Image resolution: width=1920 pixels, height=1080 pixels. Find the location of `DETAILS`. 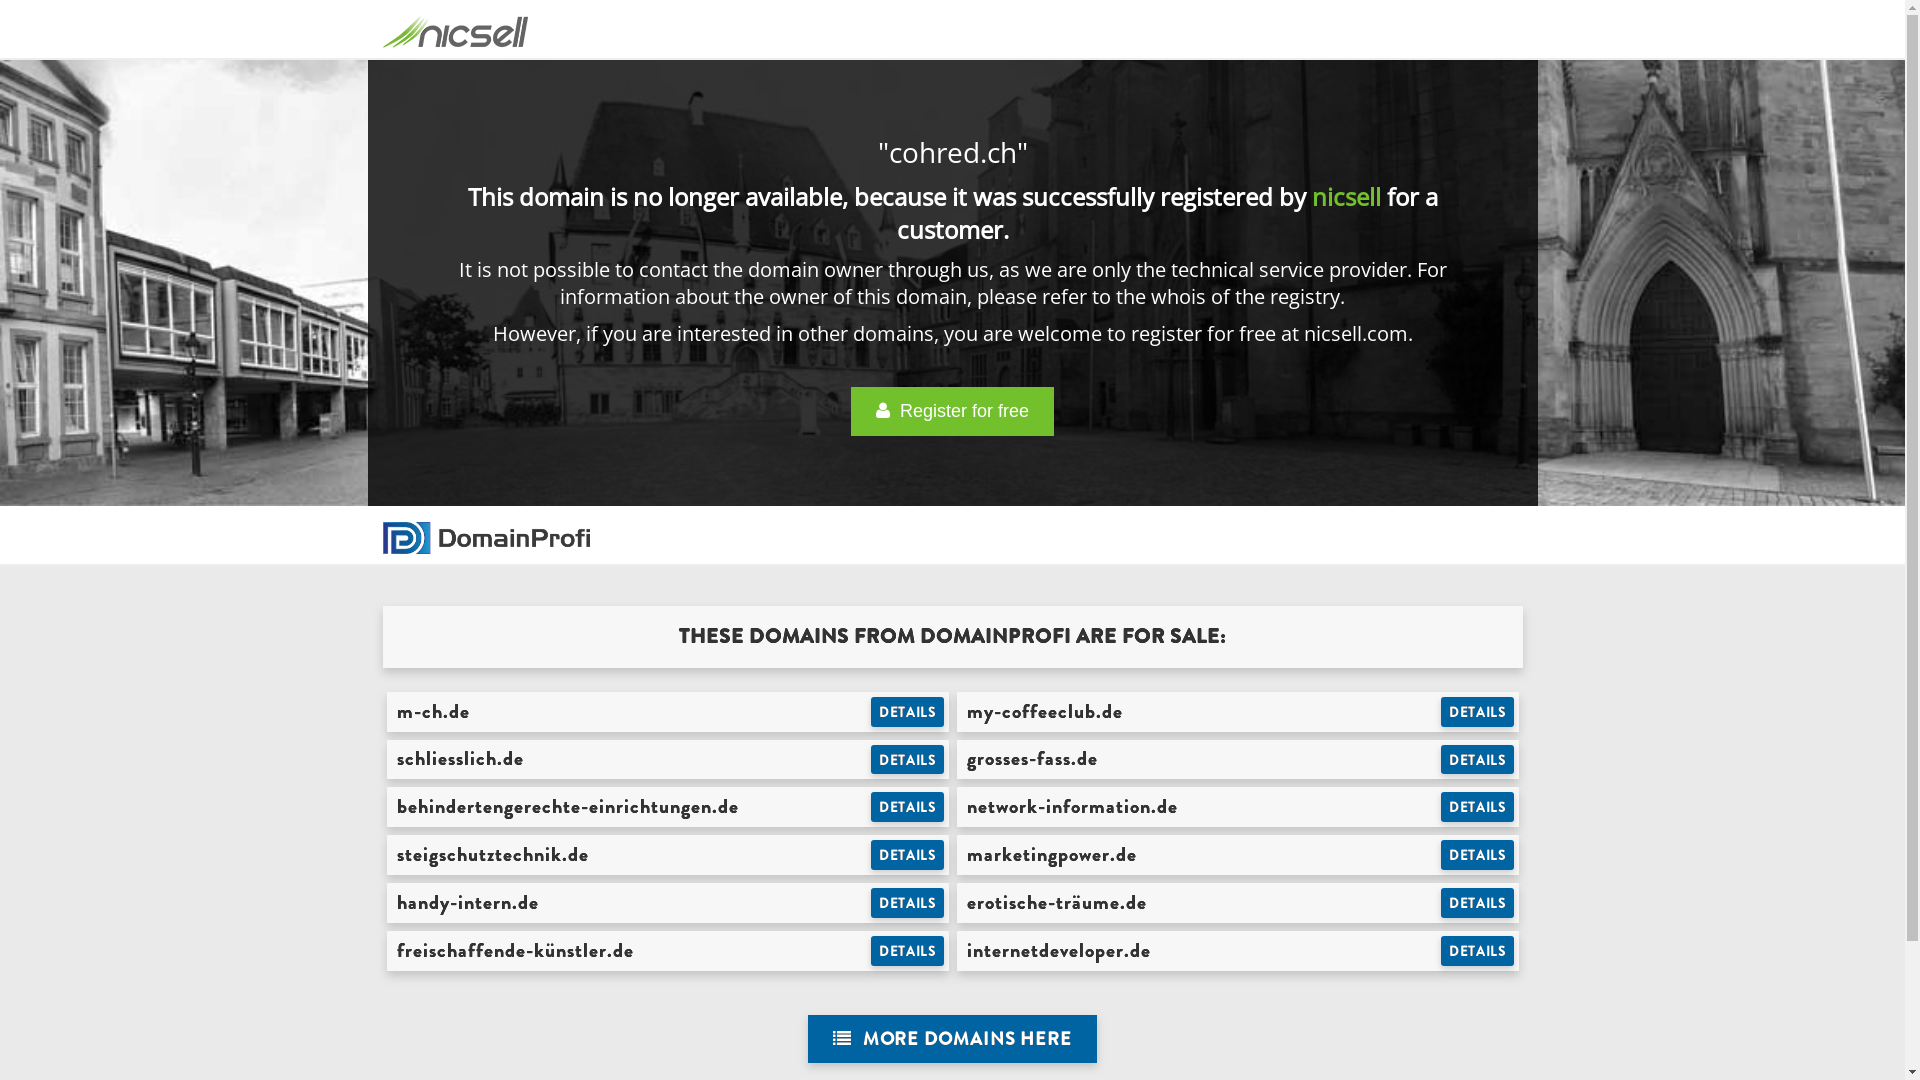

DETAILS is located at coordinates (908, 760).